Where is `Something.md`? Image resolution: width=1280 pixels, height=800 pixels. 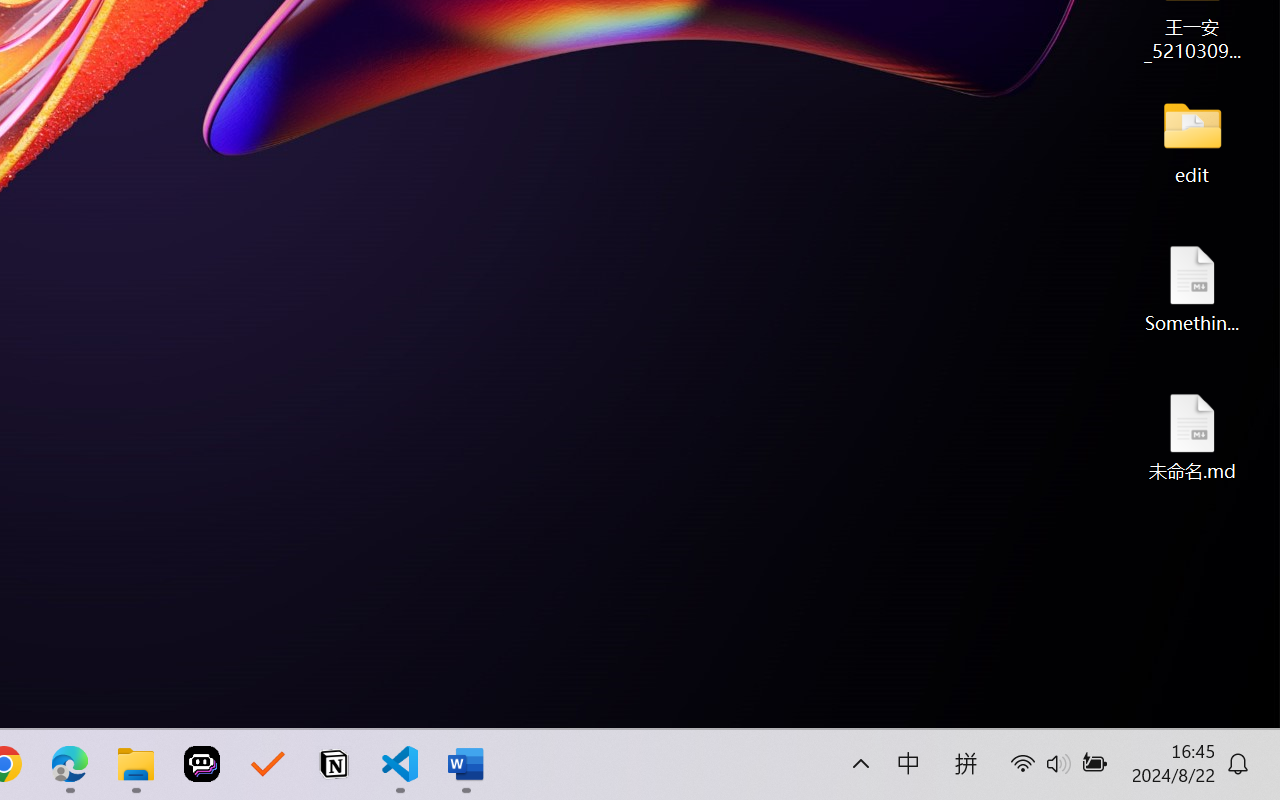
Something.md is located at coordinates (1192, 288).